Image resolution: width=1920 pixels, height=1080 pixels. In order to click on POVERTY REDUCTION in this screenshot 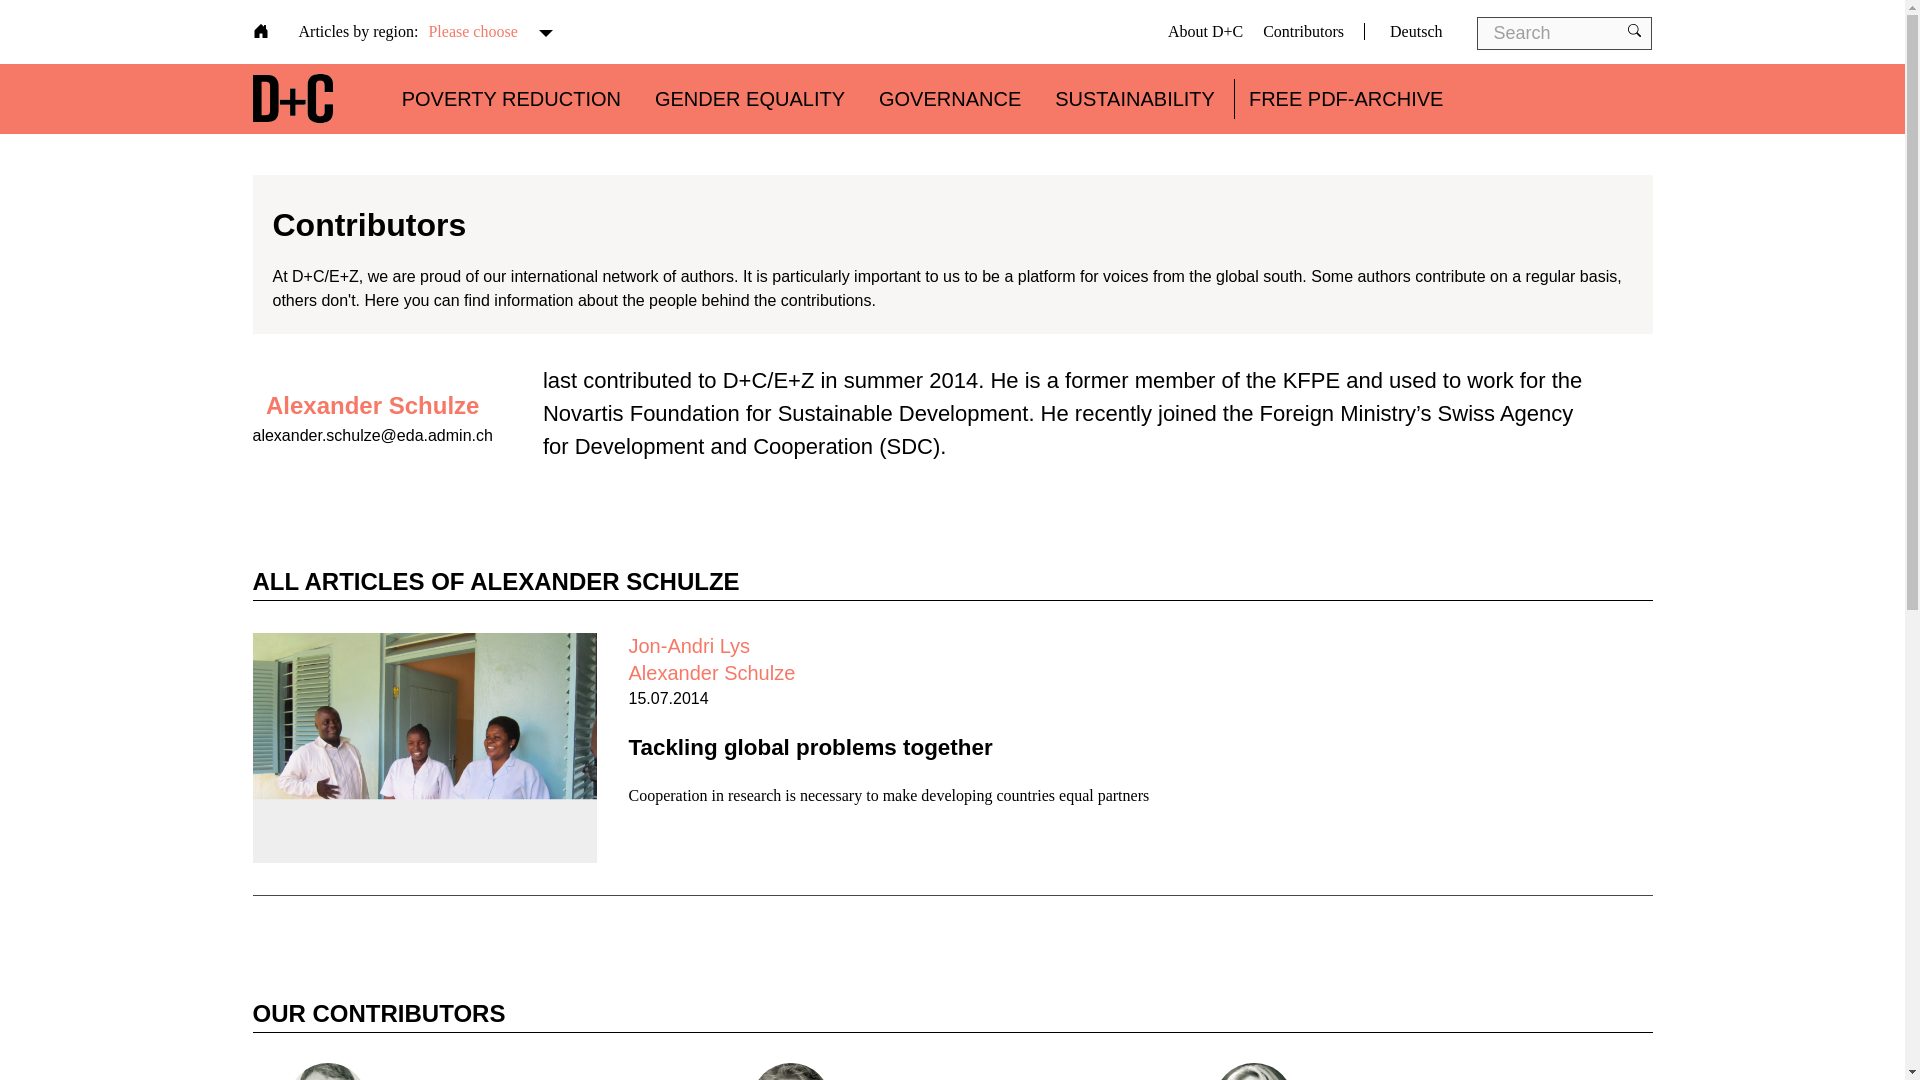, I will do `click(510, 98)`.